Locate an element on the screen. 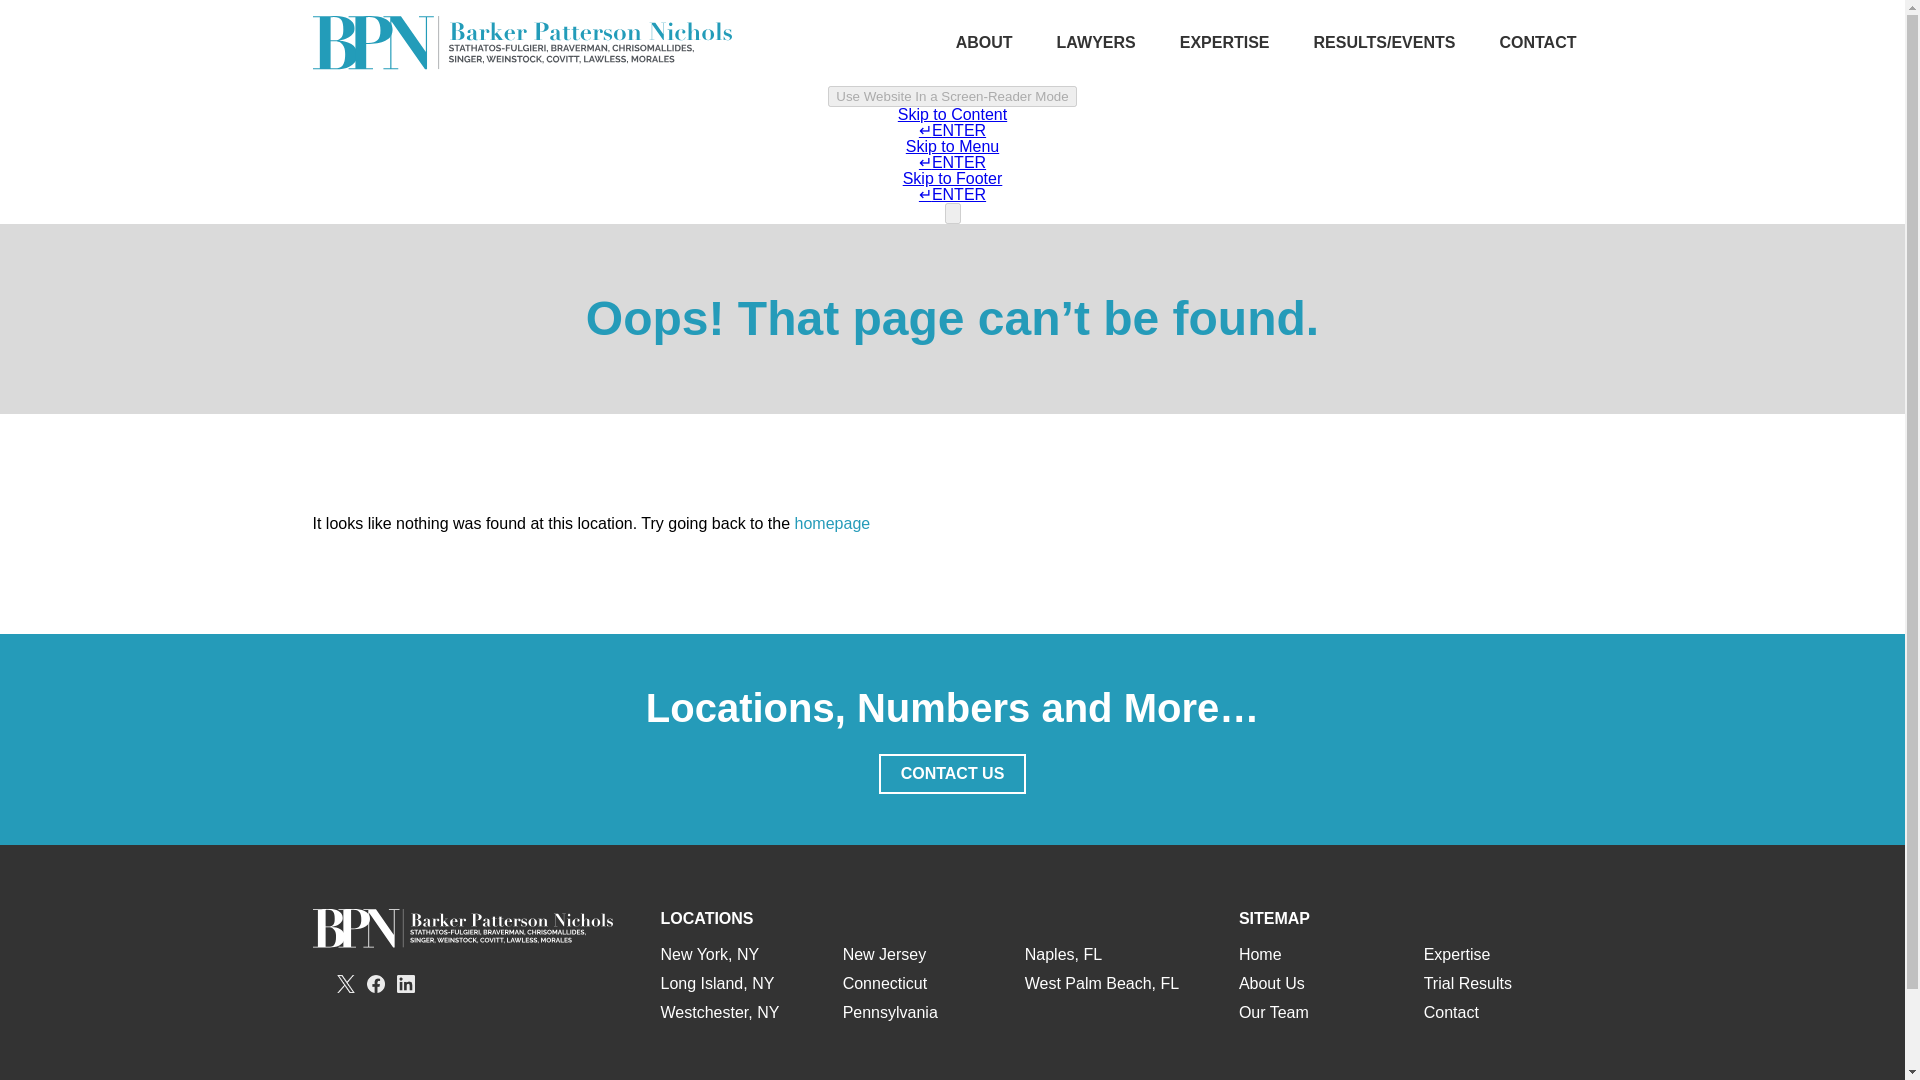  CONTACT US is located at coordinates (953, 773).